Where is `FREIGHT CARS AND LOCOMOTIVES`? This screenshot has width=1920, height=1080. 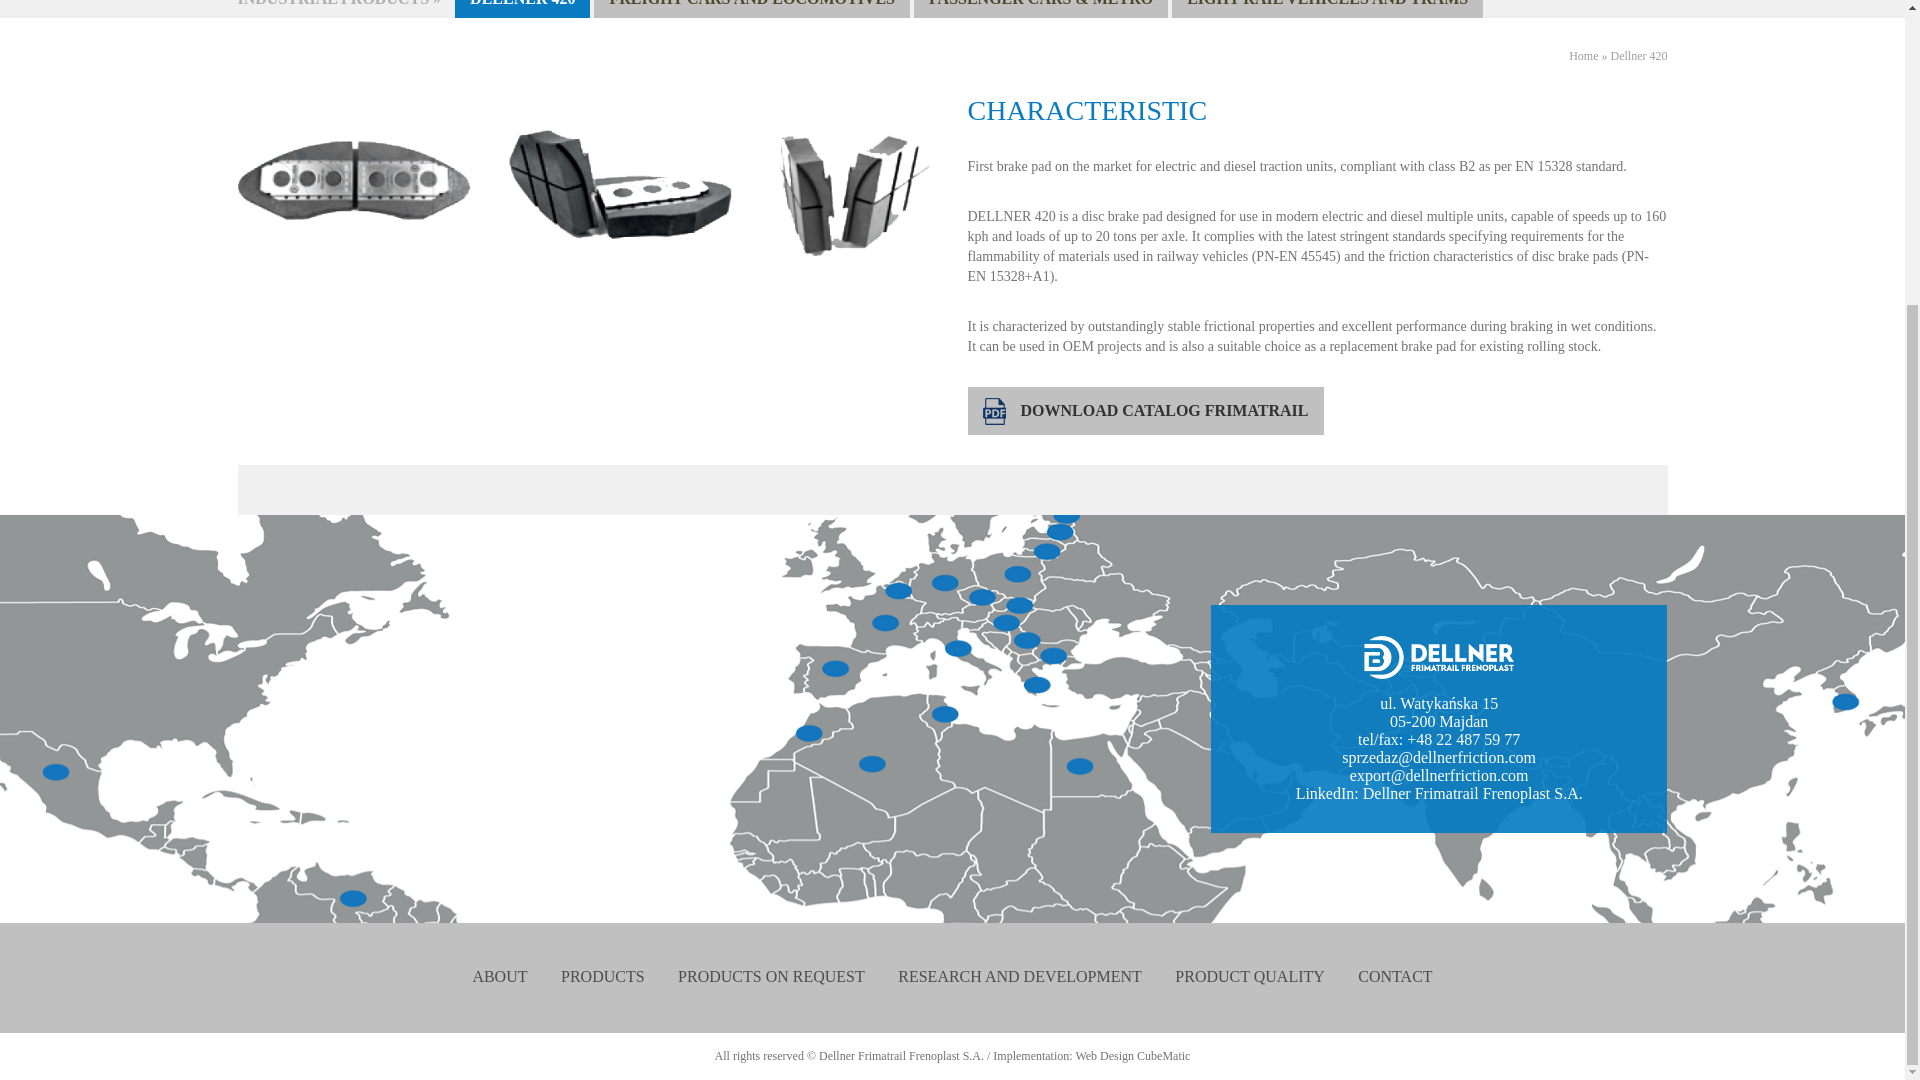 FREIGHT CARS AND LOCOMOTIVES is located at coordinates (752, 9).